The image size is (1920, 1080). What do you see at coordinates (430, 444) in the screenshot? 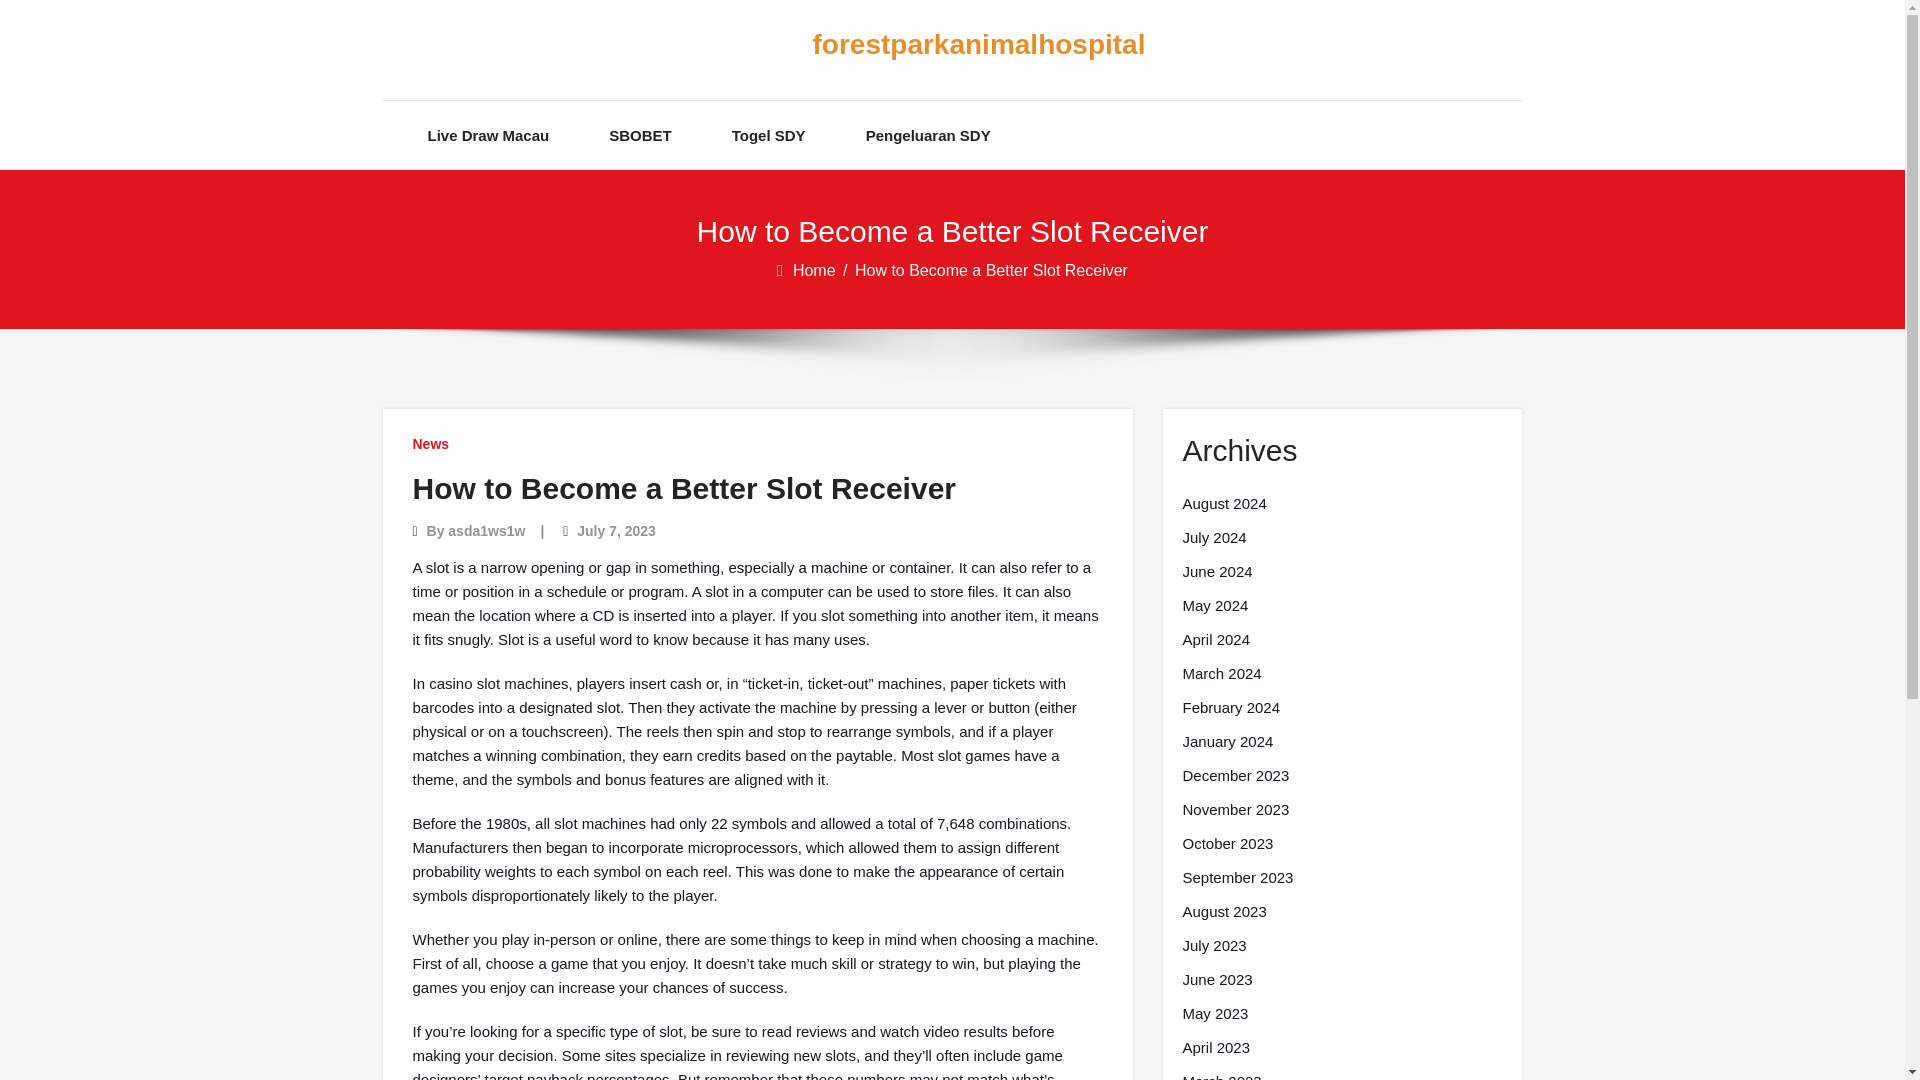
I see `News` at bounding box center [430, 444].